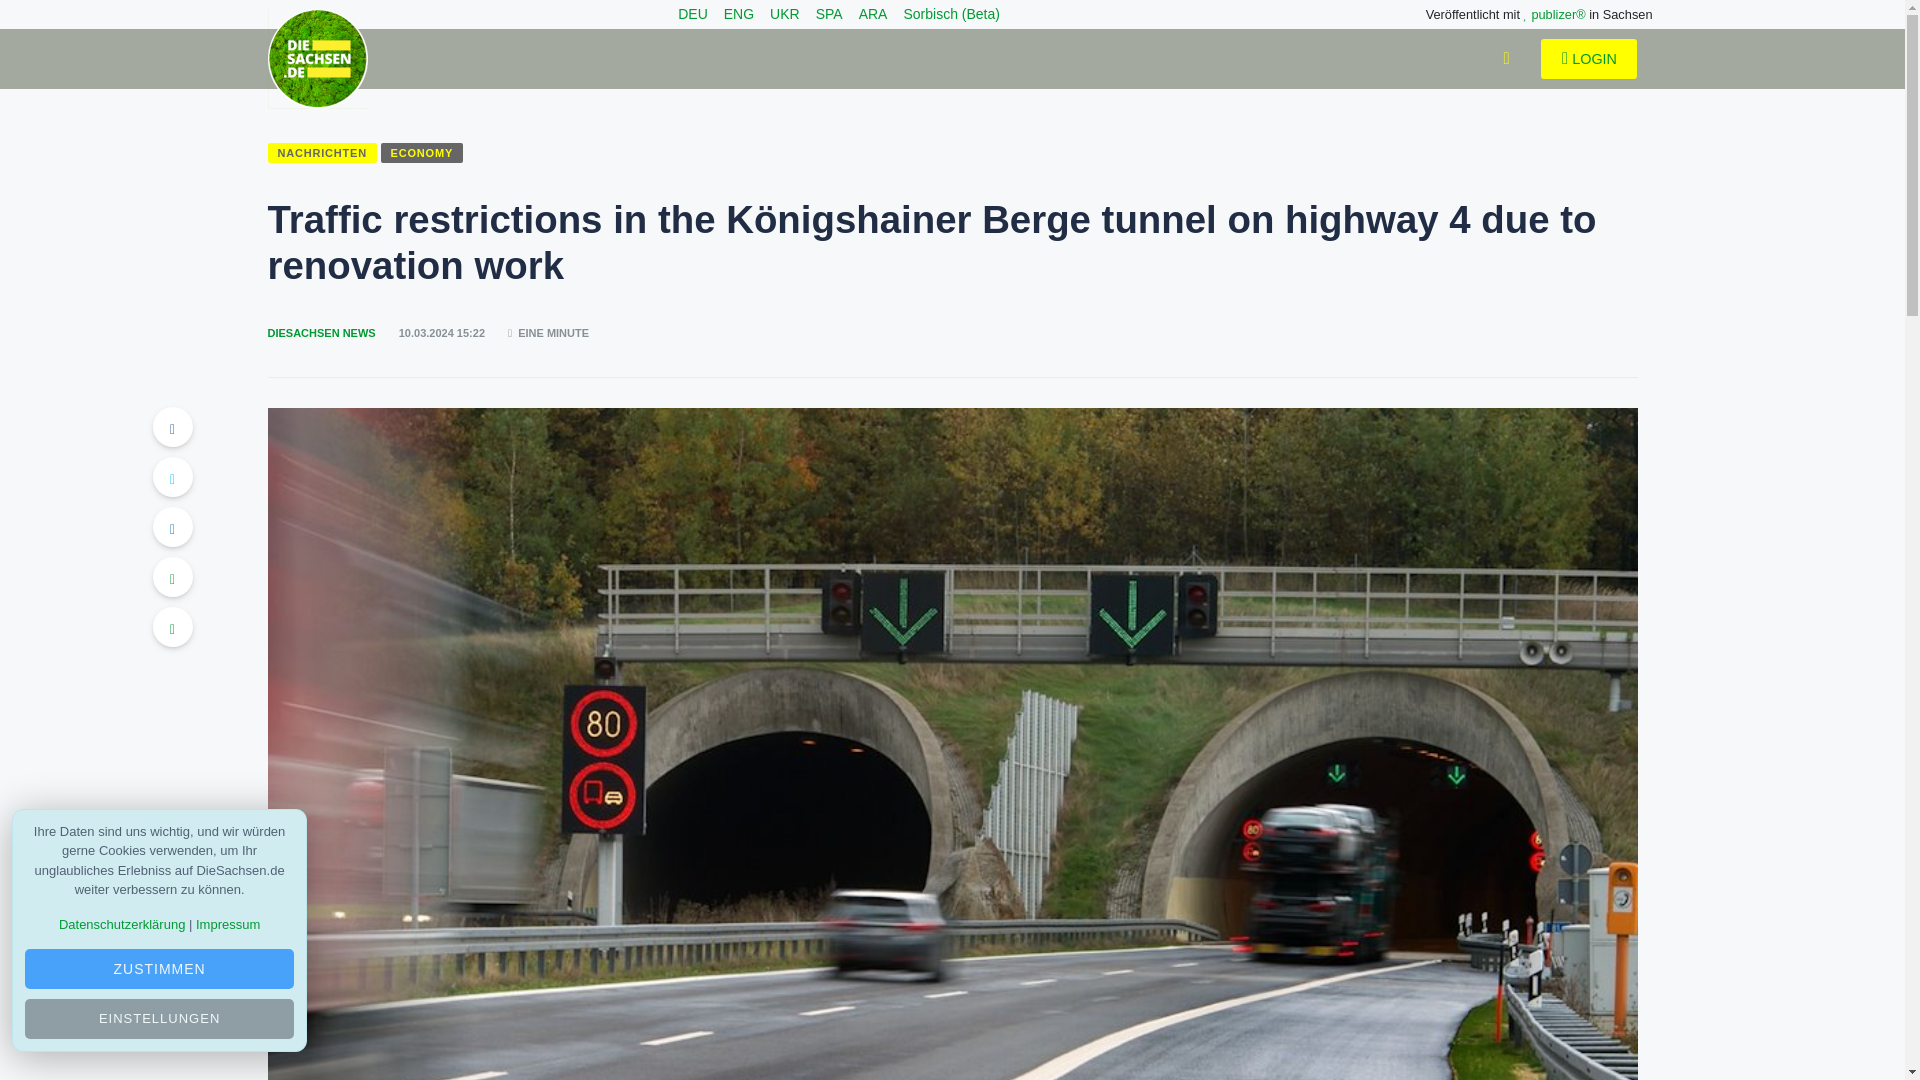  I want to click on Nachrichten aus Sachsen in deiner Sprache: English, so click(738, 14).